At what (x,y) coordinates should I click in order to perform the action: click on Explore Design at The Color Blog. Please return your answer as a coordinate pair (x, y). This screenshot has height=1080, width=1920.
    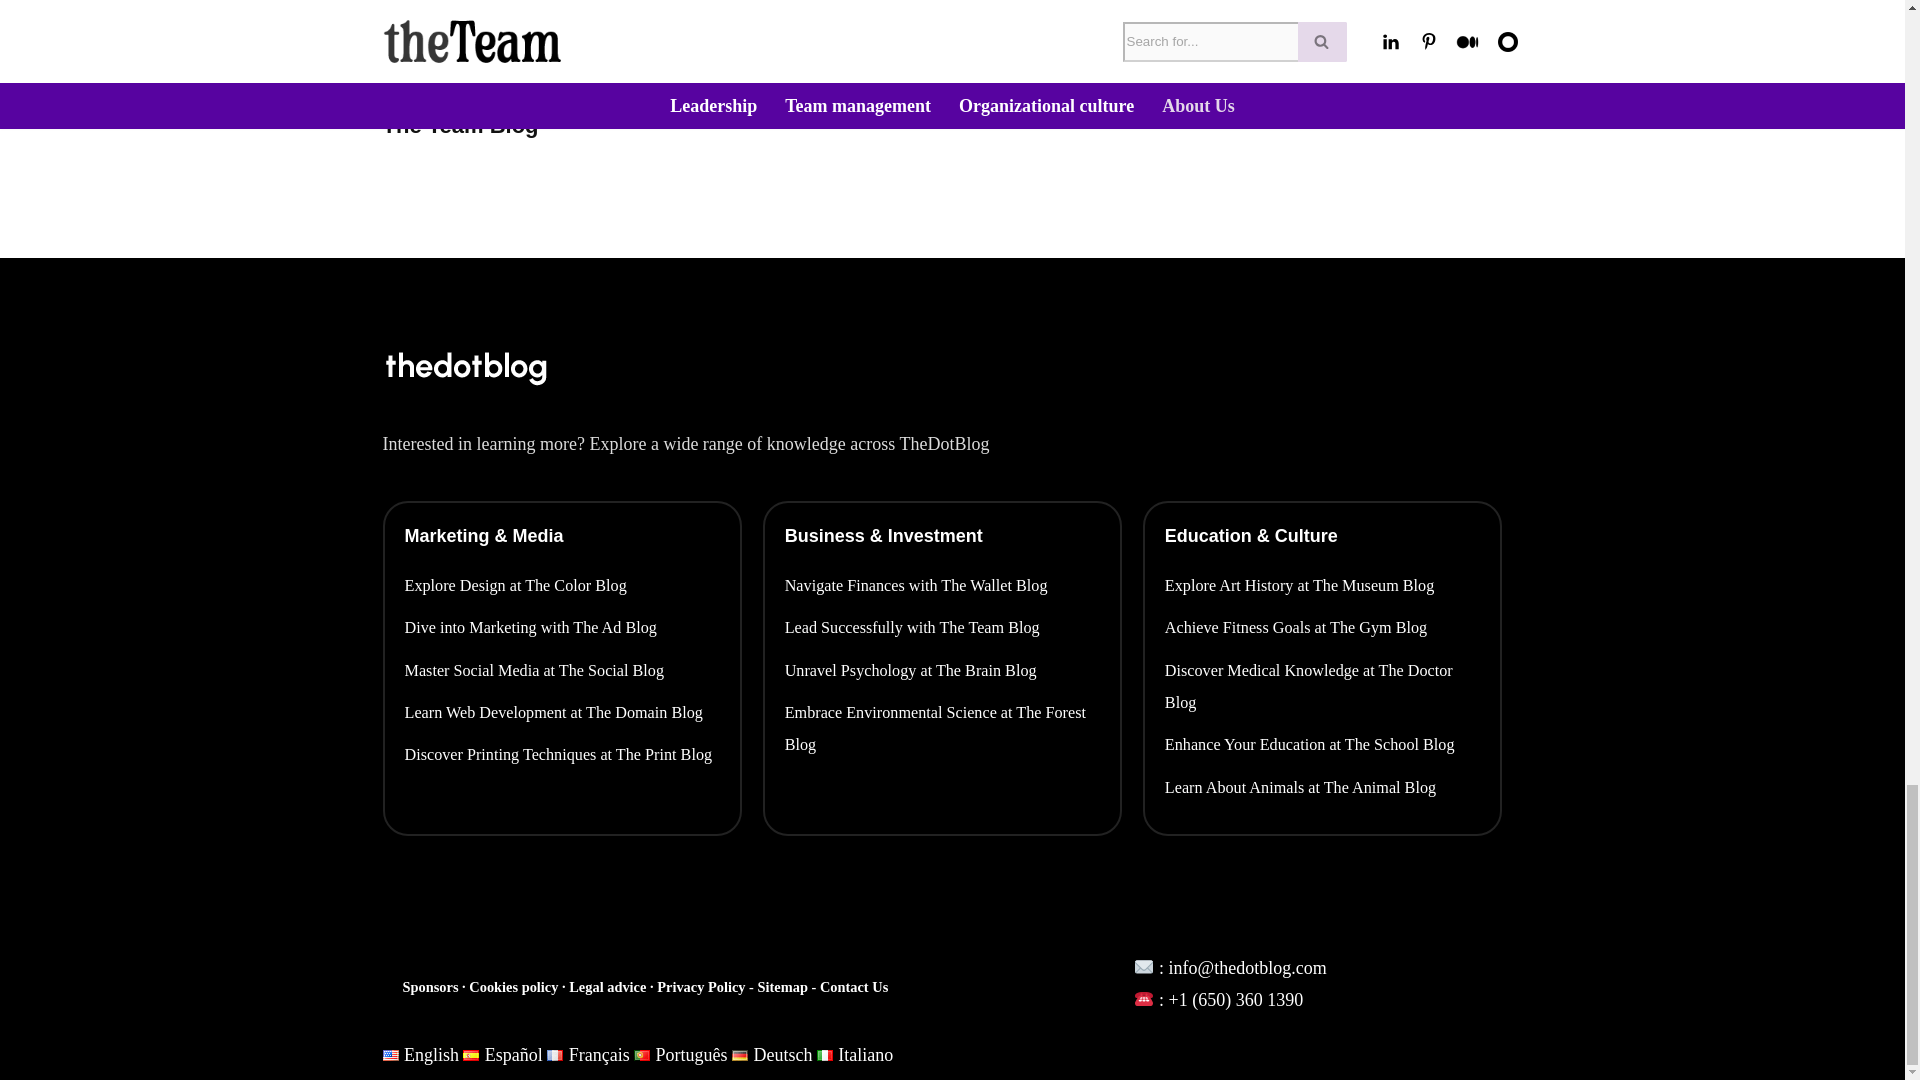
    Looking at the image, I should click on (562, 586).